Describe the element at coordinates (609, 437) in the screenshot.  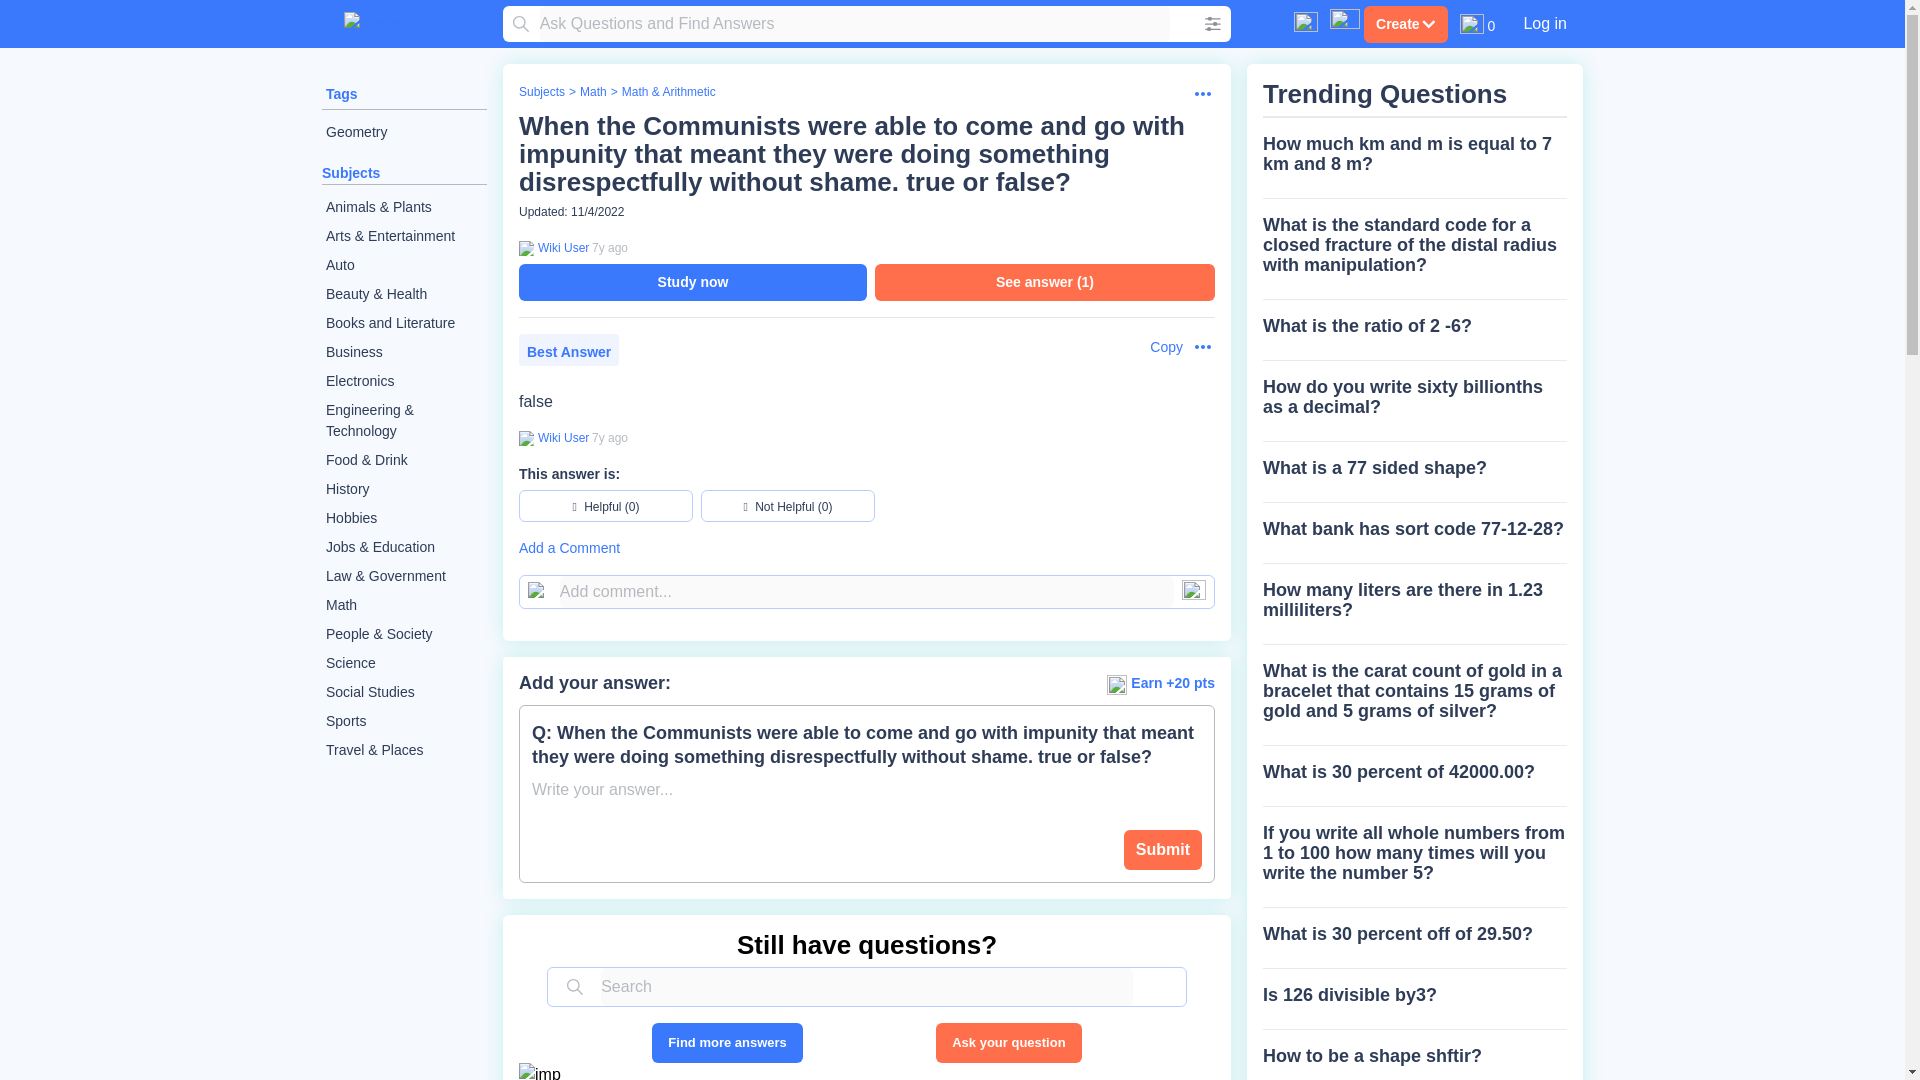
I see `2016-10-18 19:17:07` at that location.